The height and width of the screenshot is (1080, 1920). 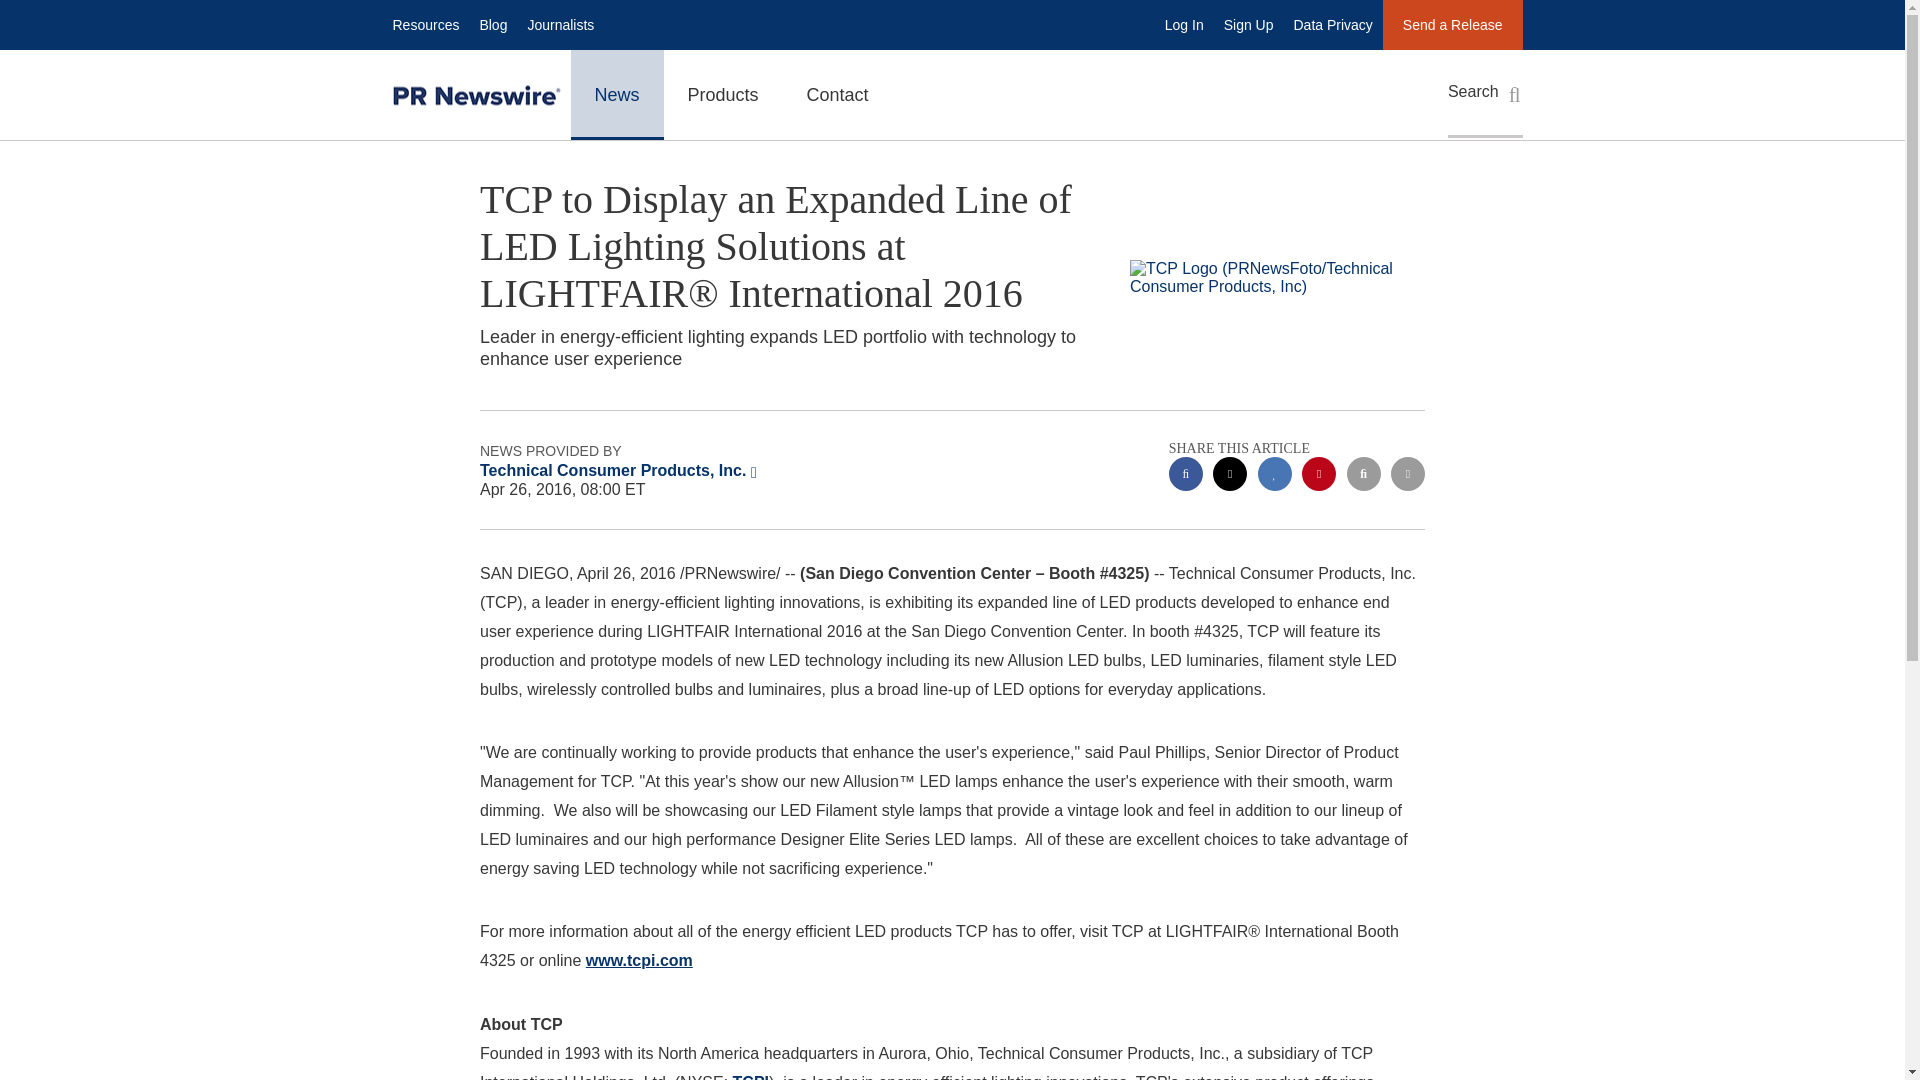 I want to click on News, so click(x=616, y=94).